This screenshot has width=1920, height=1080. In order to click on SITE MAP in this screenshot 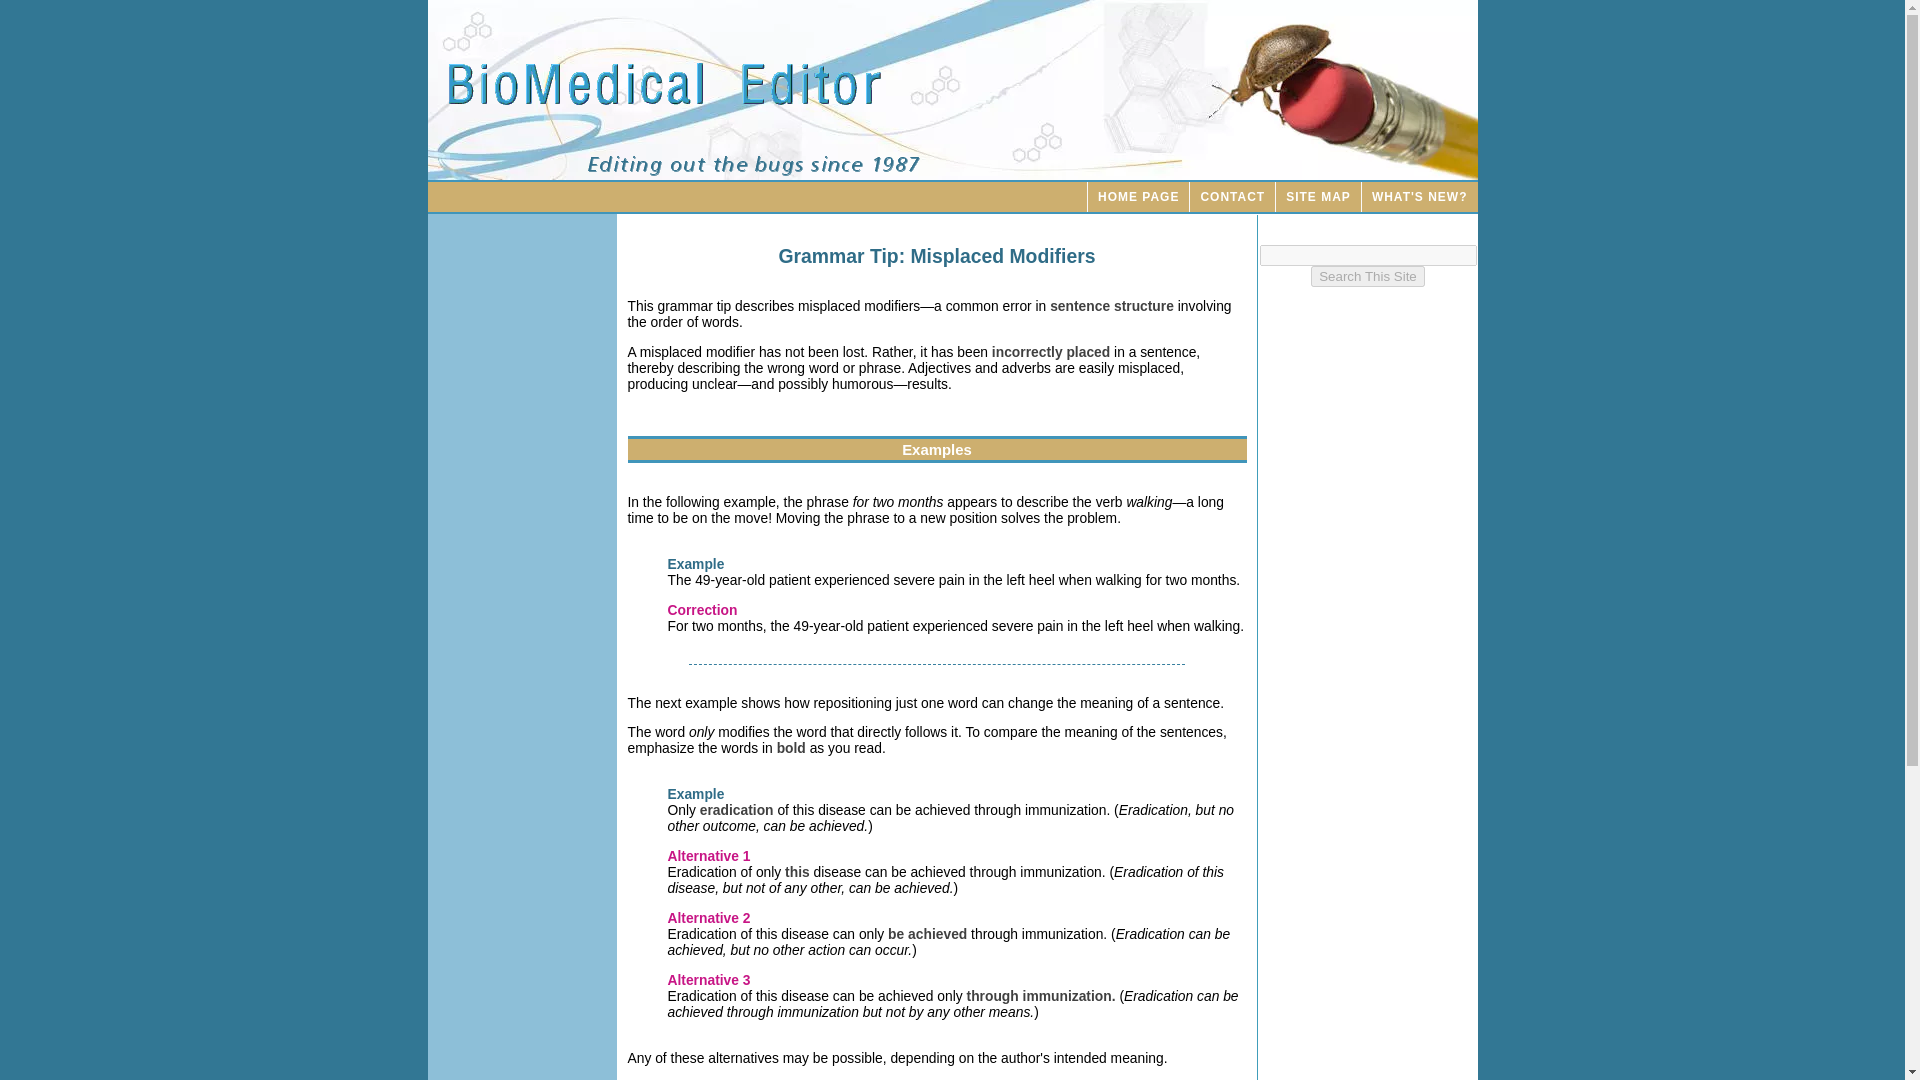, I will do `click(1318, 196)`.